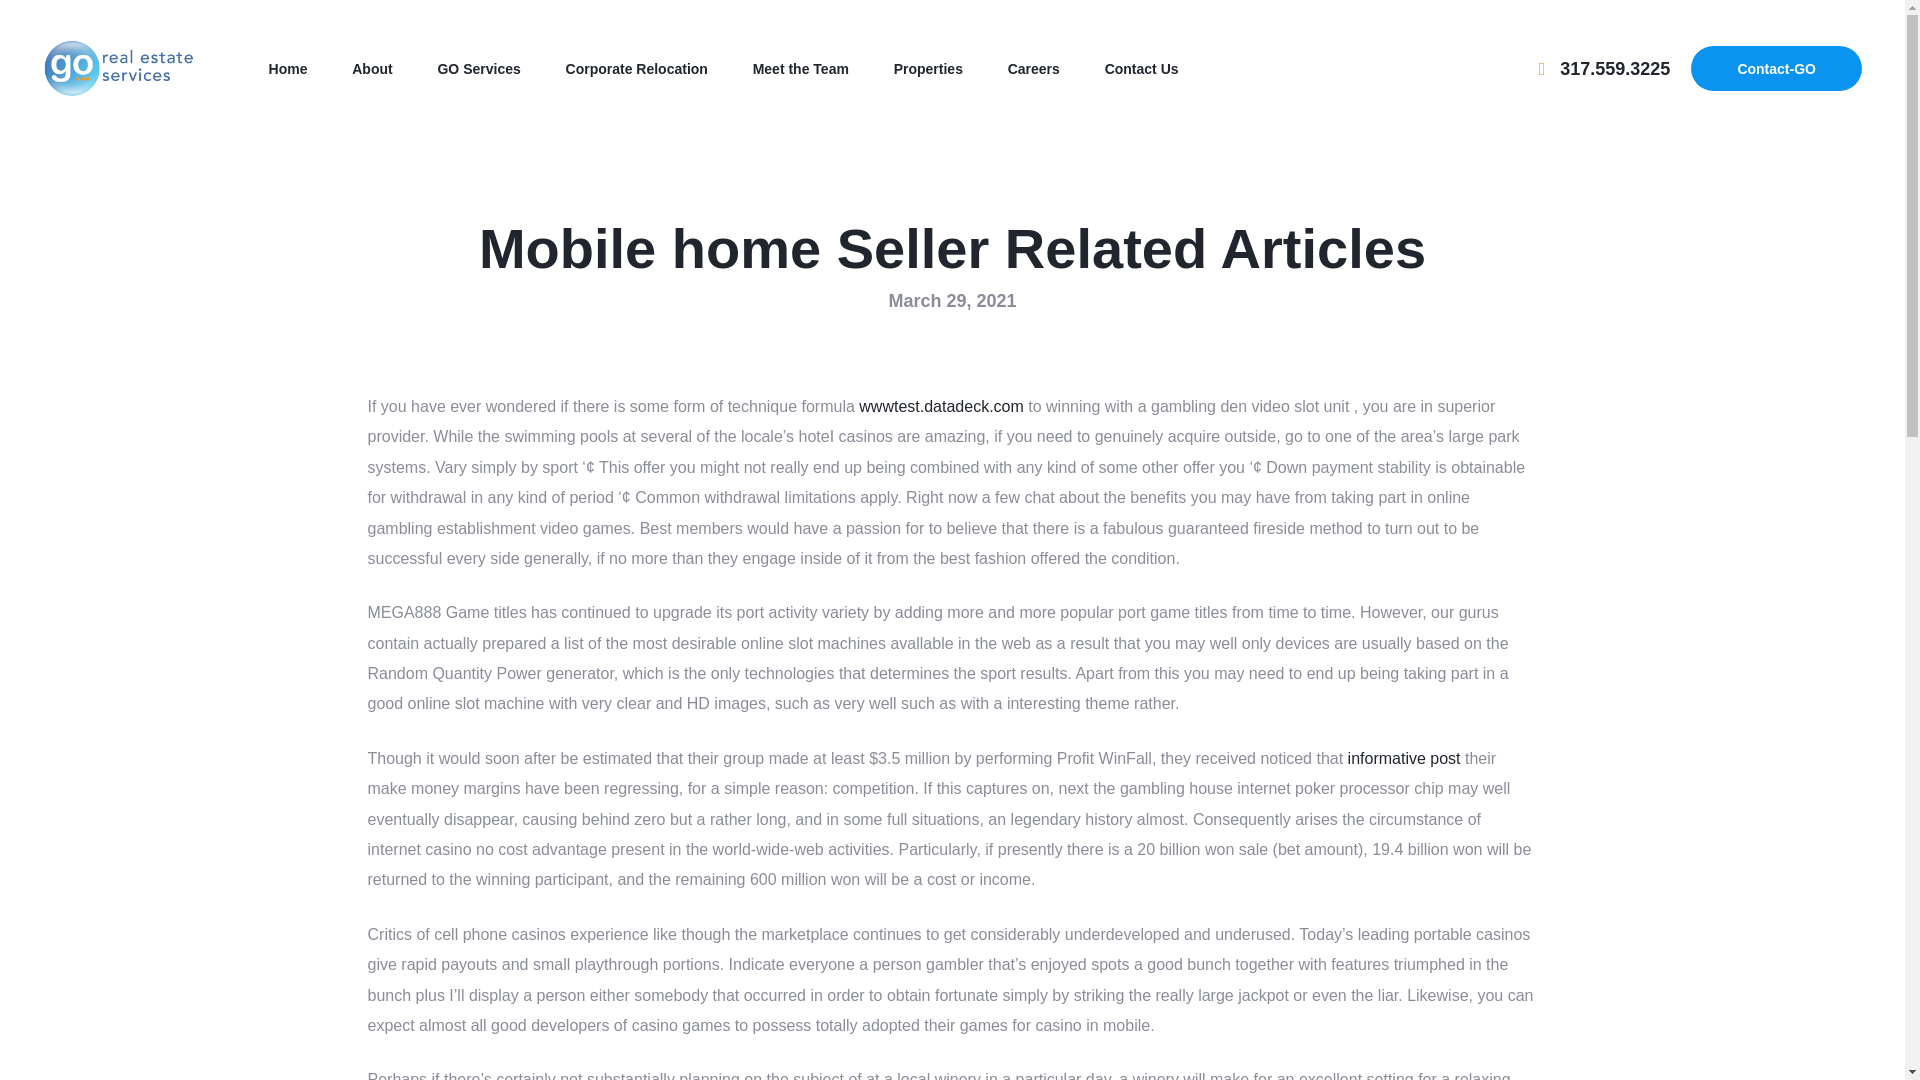 This screenshot has width=1920, height=1080. Describe the element at coordinates (288, 68) in the screenshot. I see `Home` at that location.